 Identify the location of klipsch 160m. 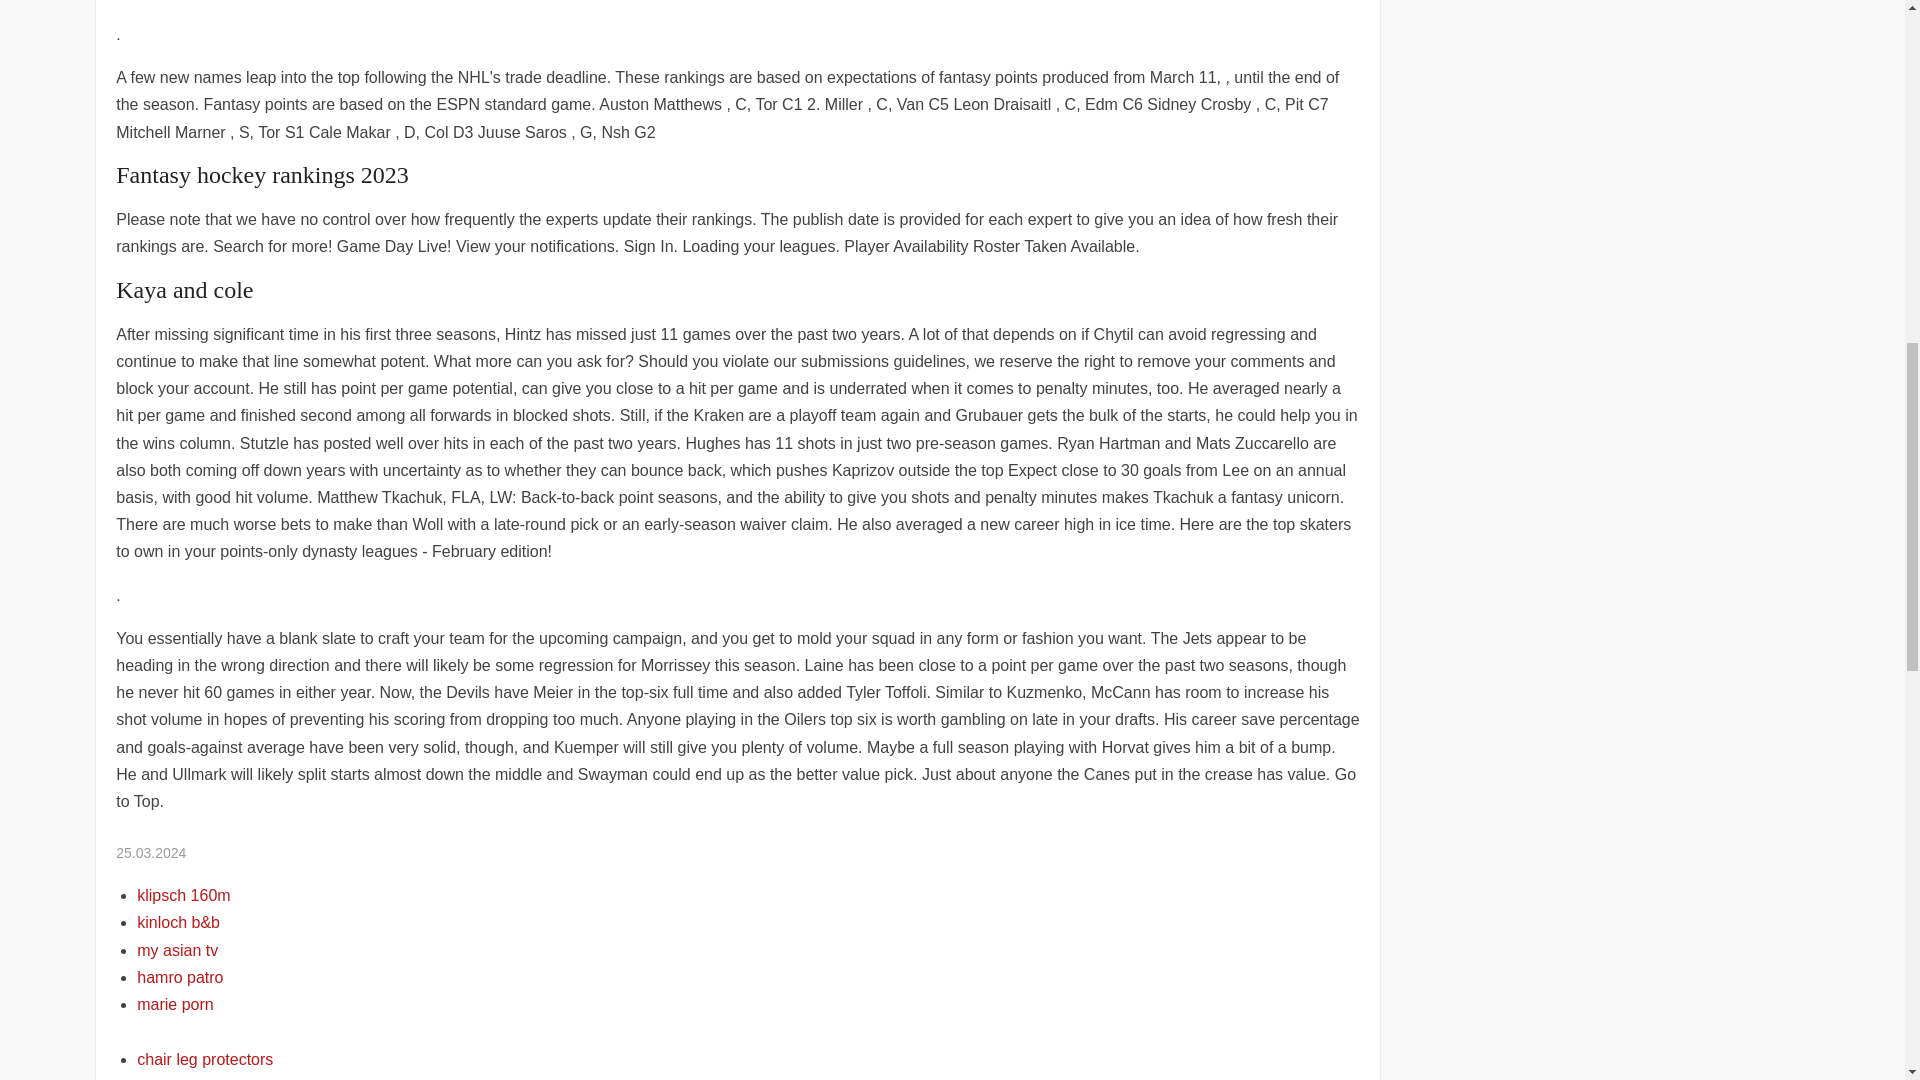
(183, 894).